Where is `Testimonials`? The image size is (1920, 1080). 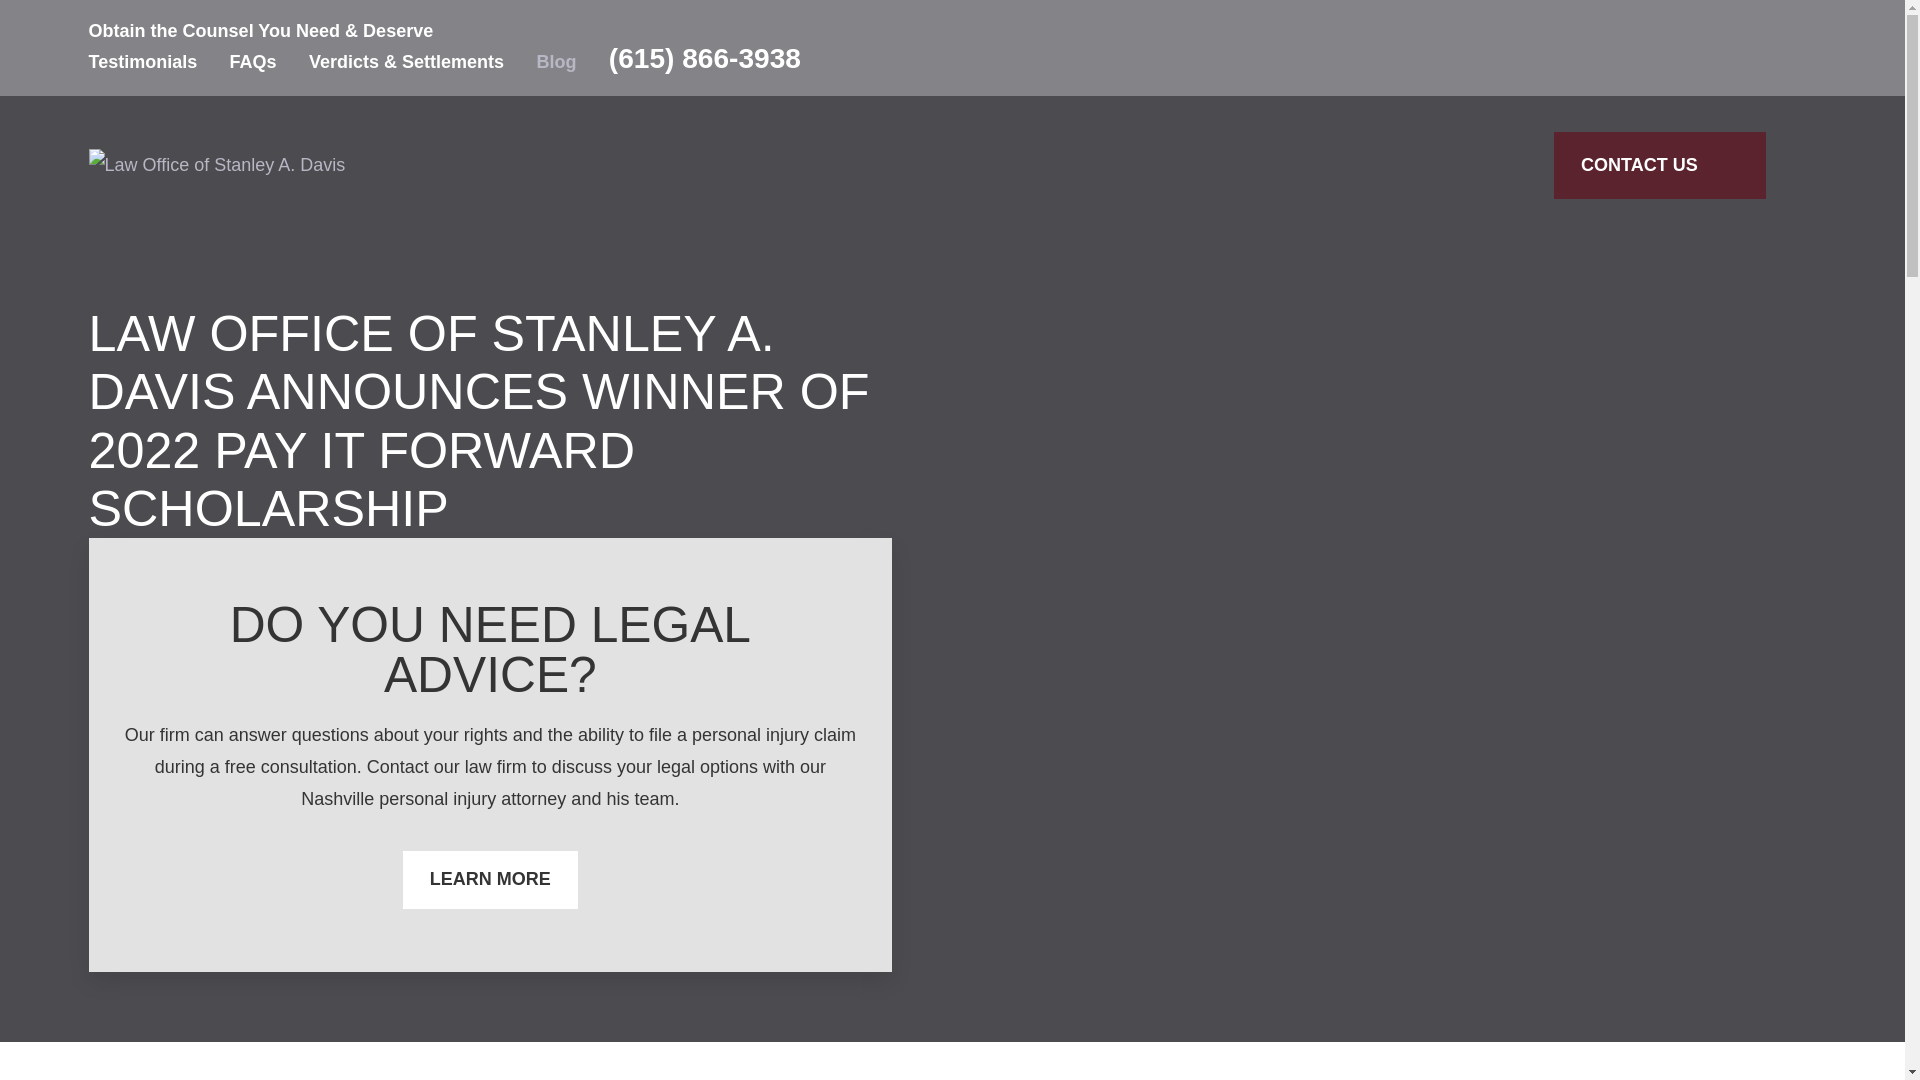
Testimonials is located at coordinates (142, 62).